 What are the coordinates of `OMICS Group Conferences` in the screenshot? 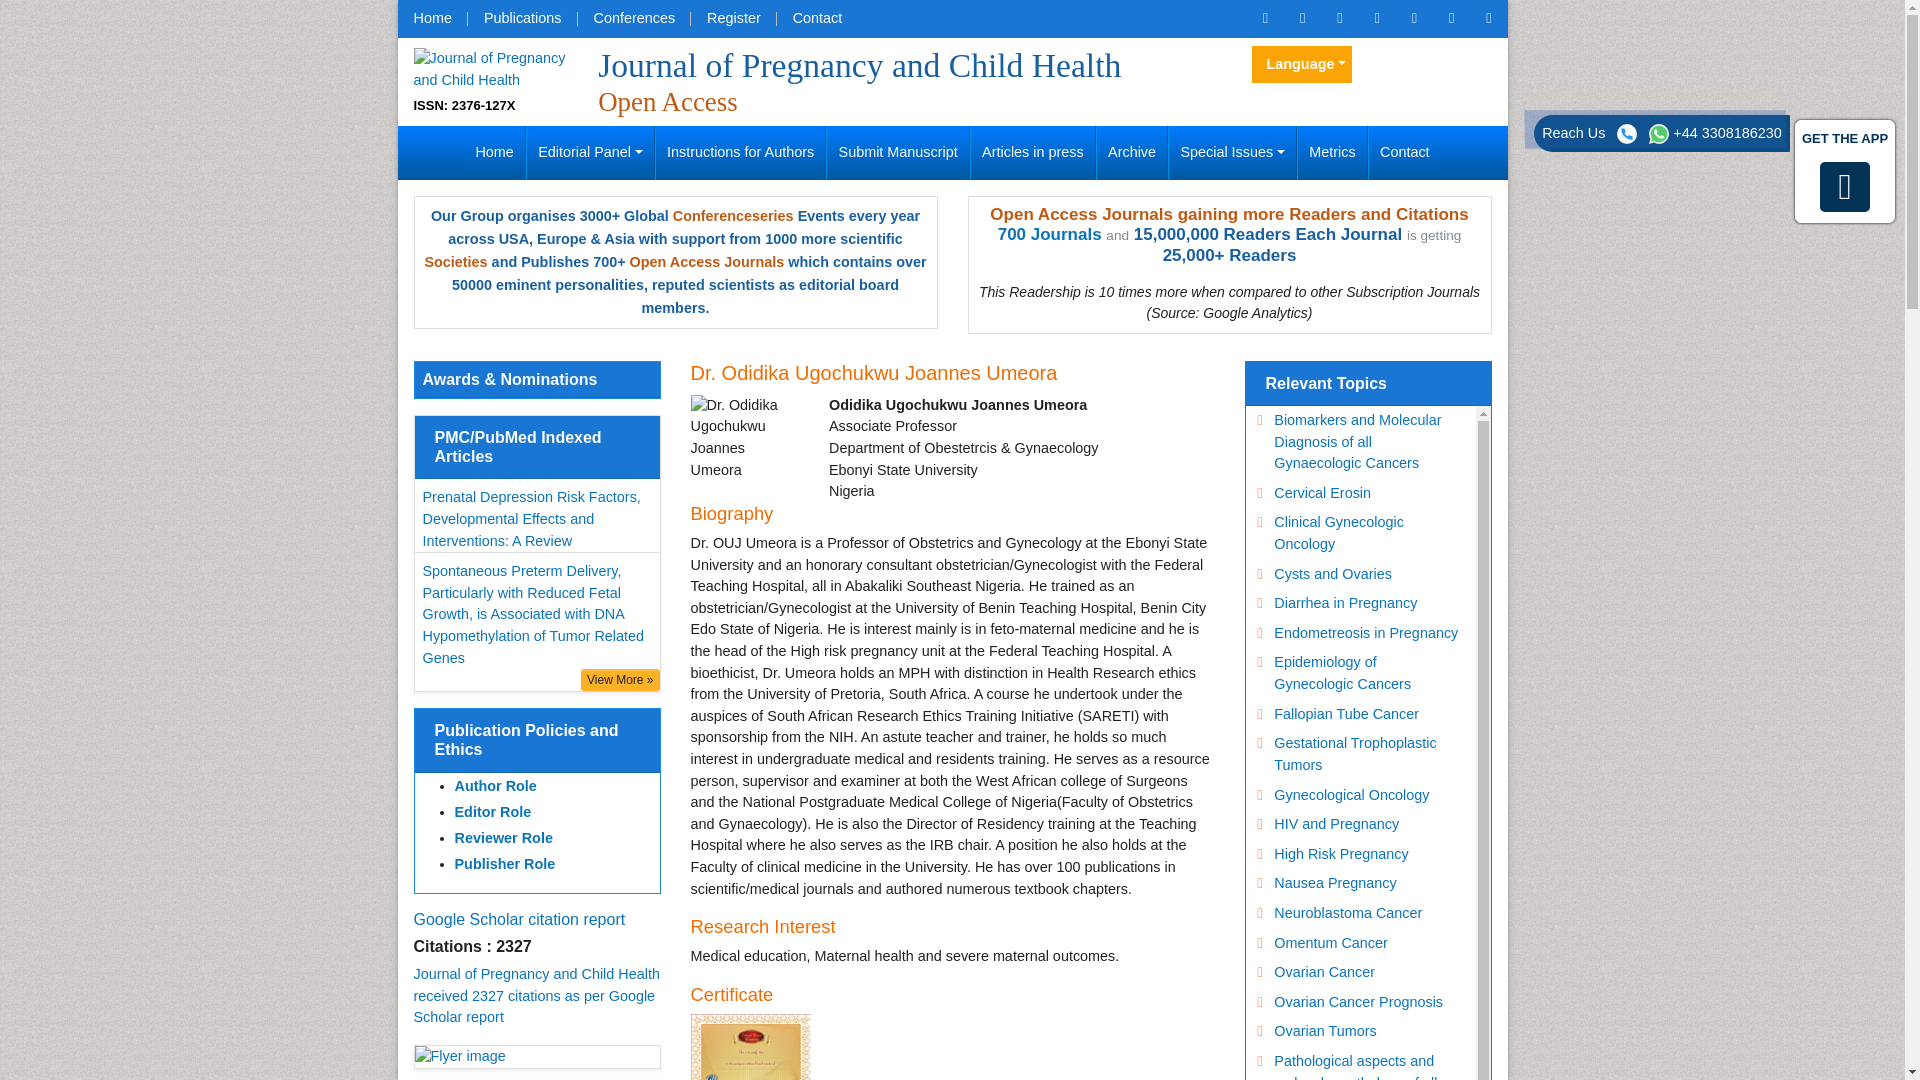 It's located at (634, 18).